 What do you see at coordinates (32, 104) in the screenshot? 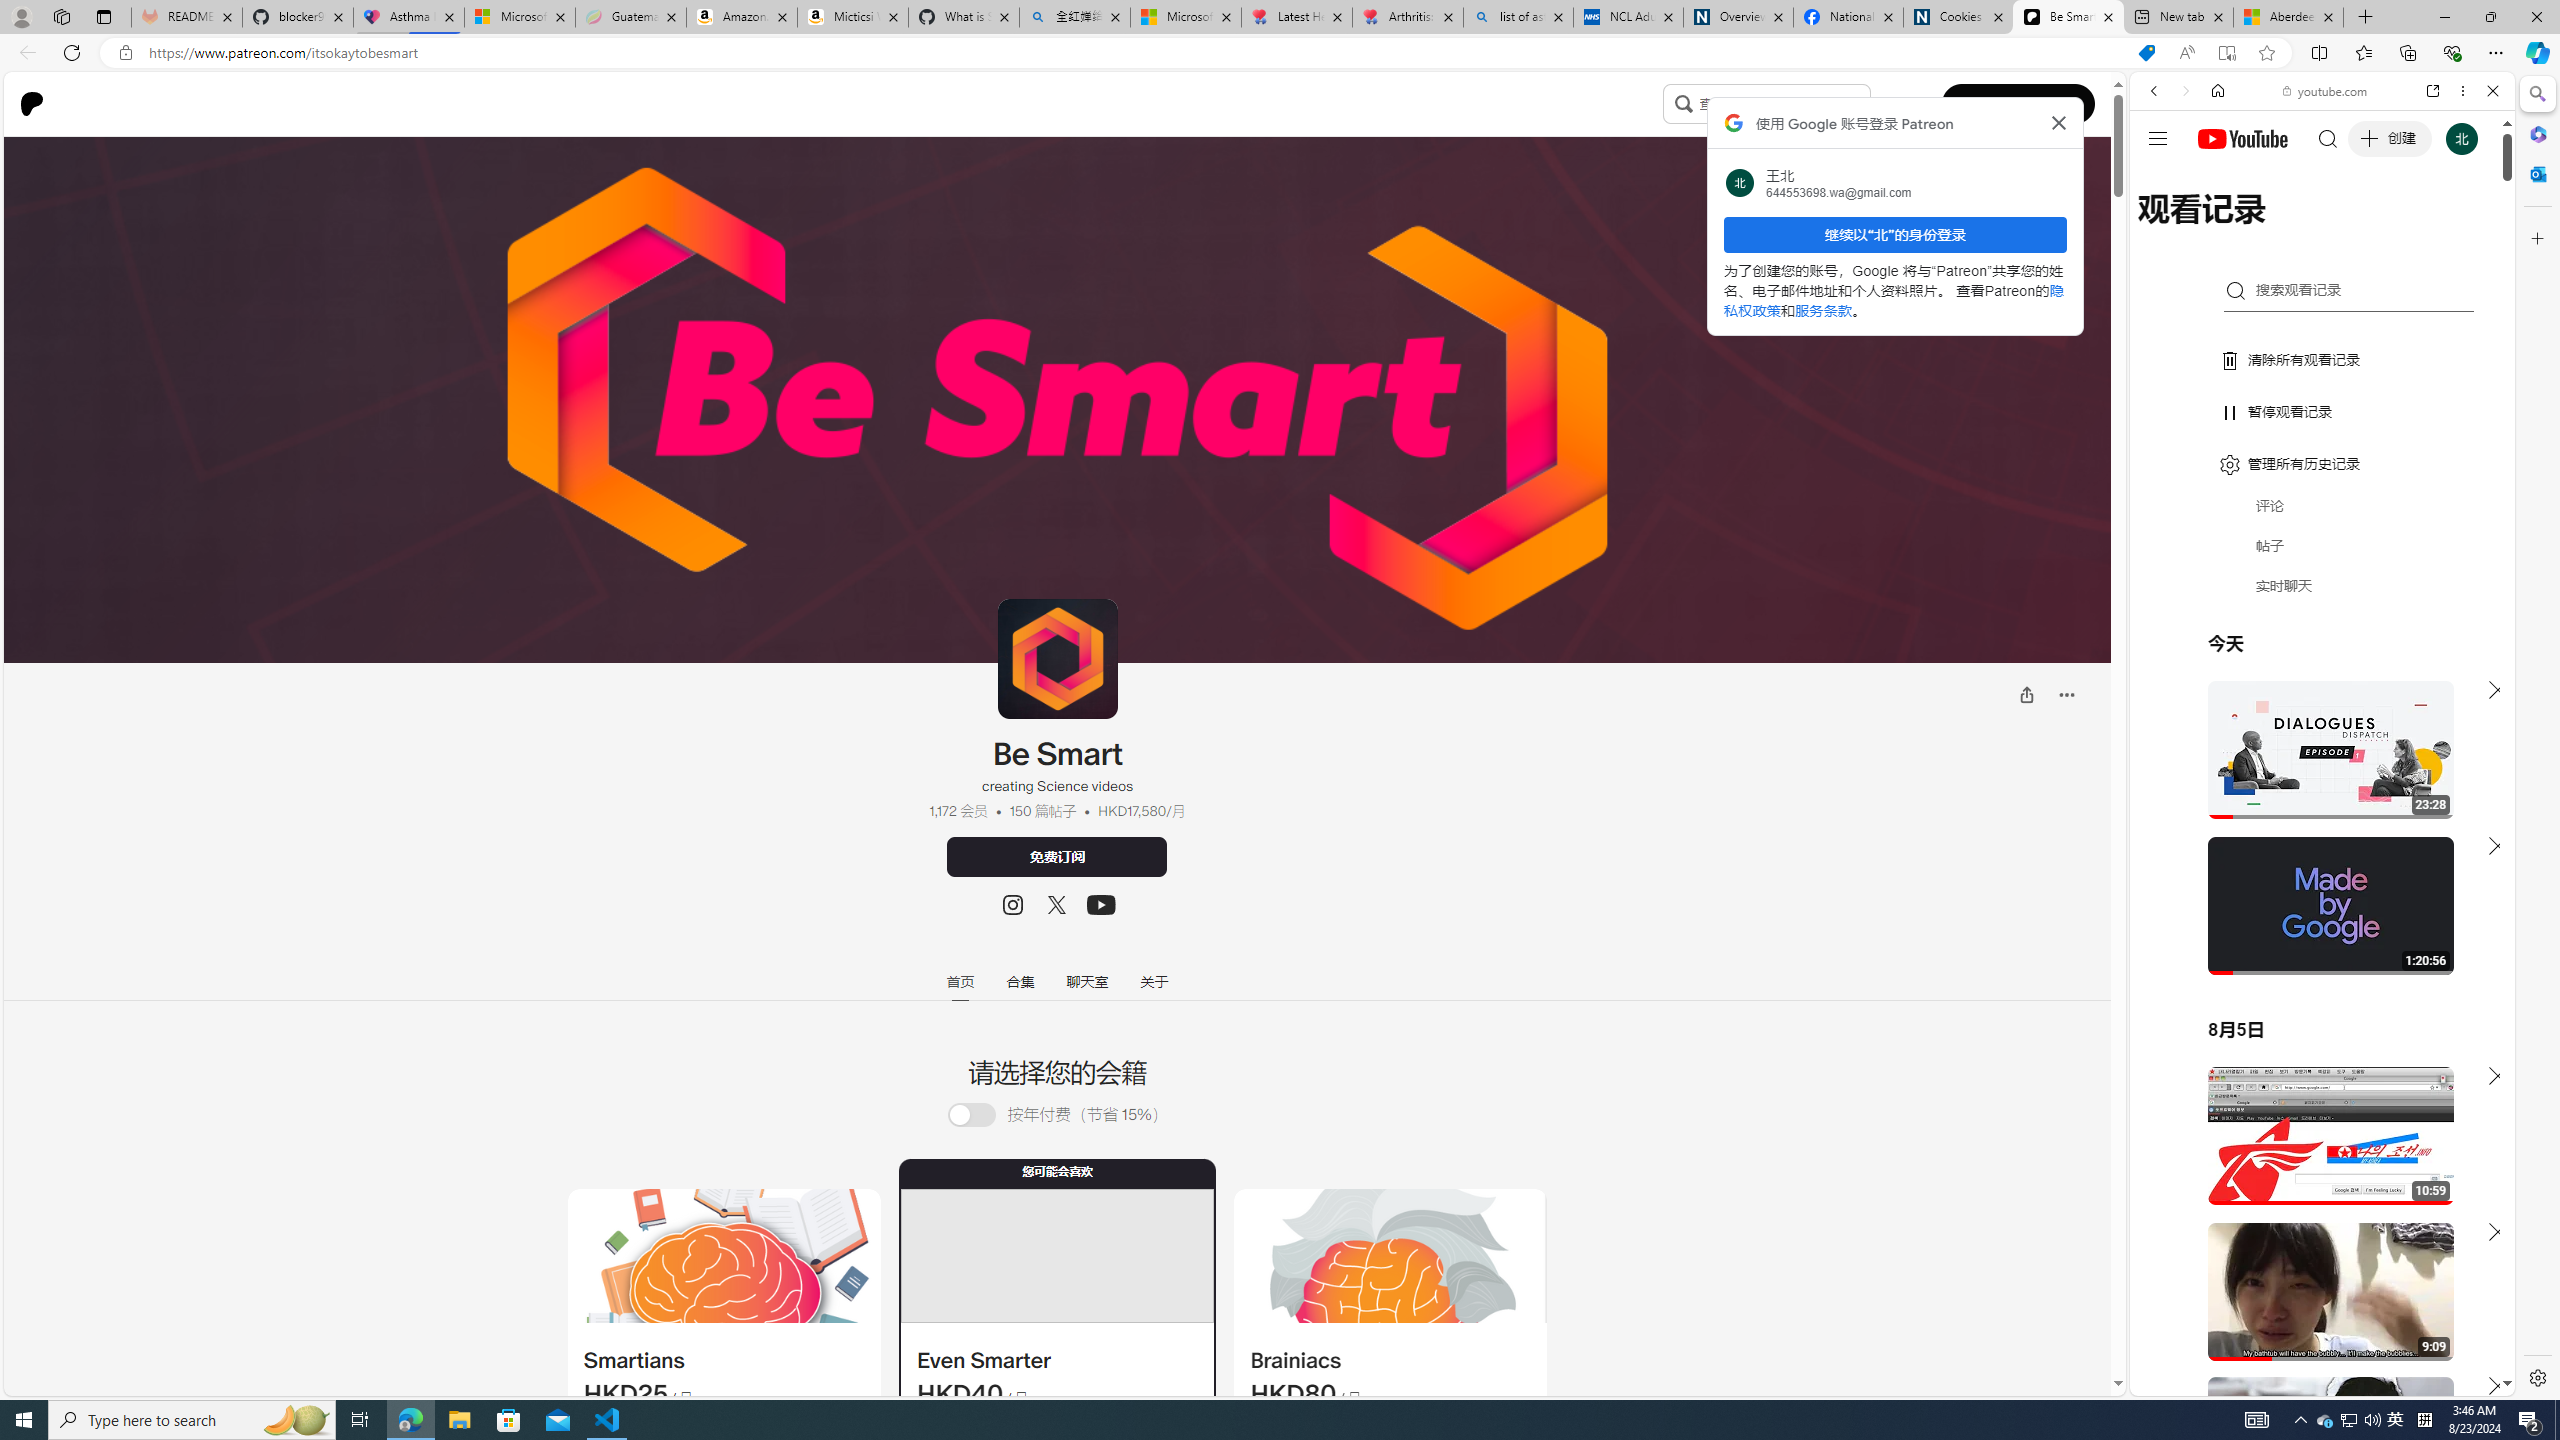
I see `Patreon logo` at bounding box center [32, 104].